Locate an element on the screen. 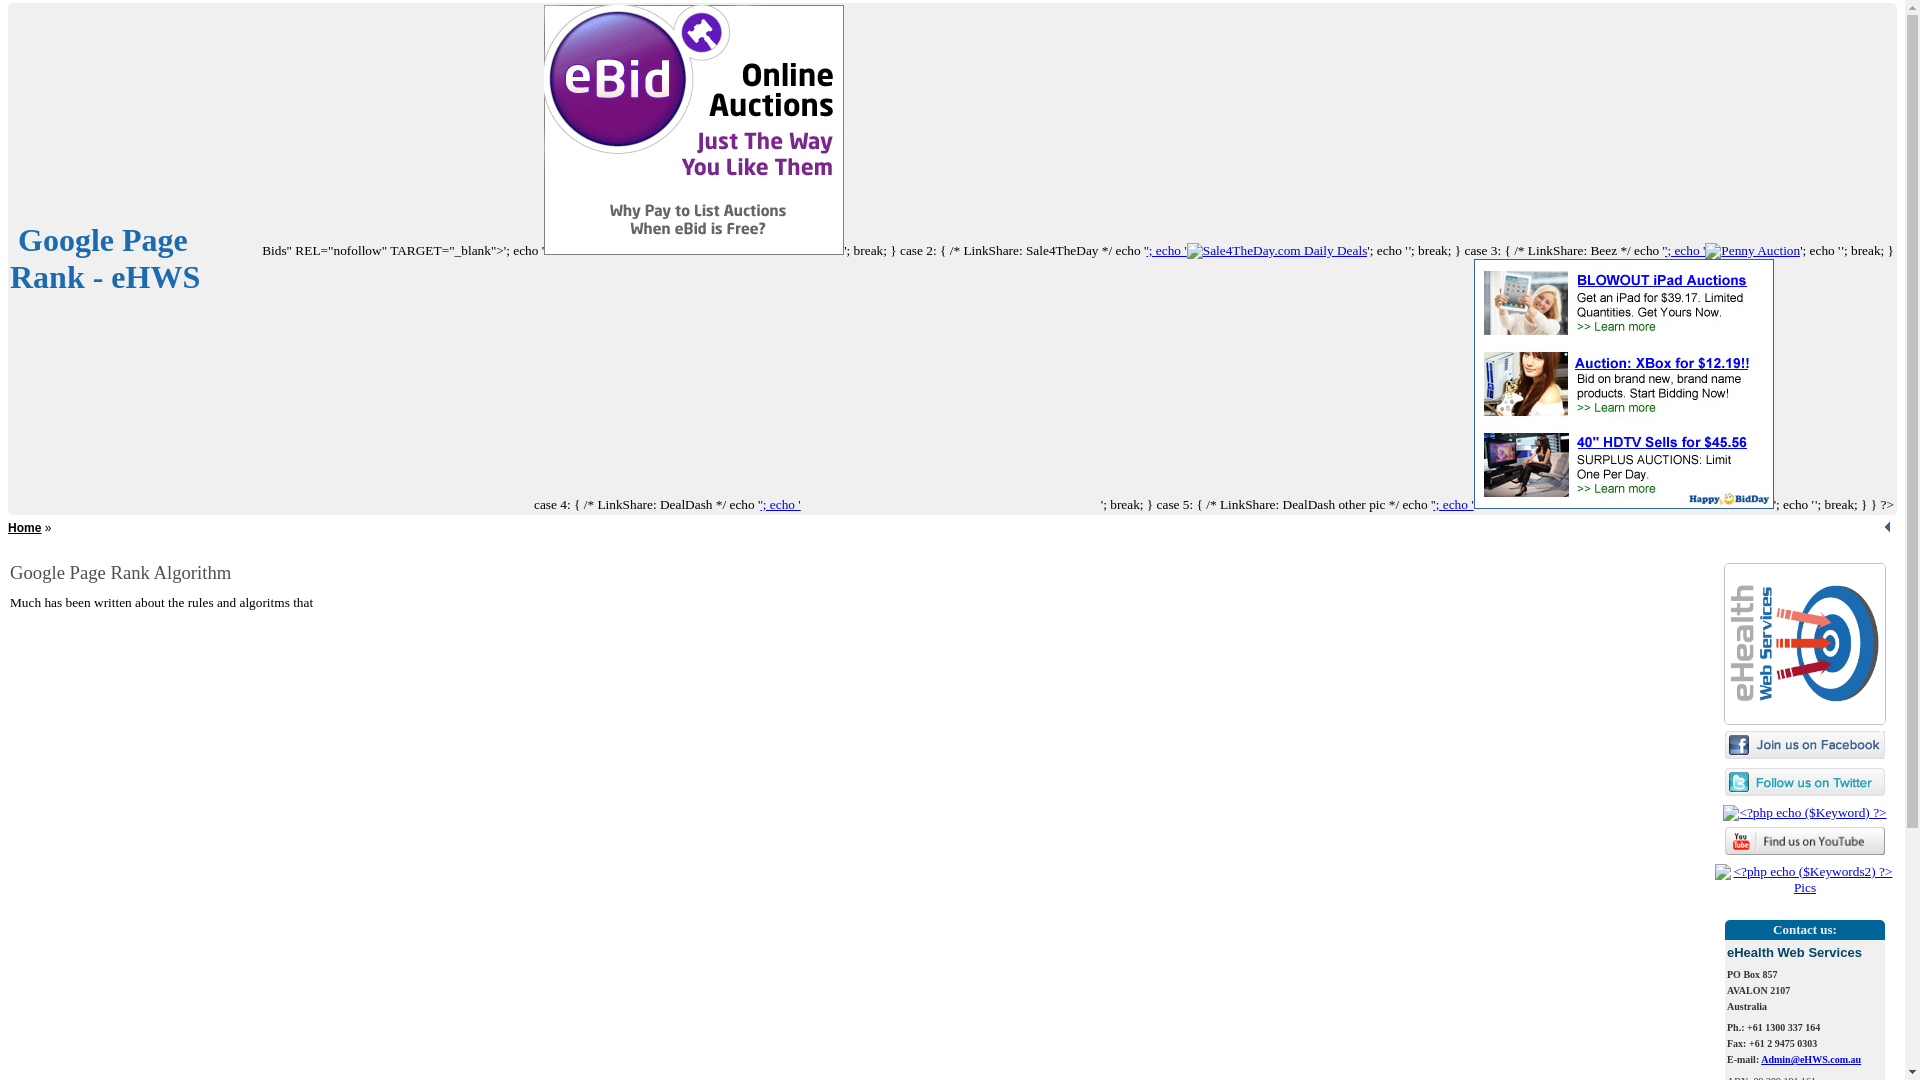  Web Services & Internet Presences is located at coordinates (1805, 638).